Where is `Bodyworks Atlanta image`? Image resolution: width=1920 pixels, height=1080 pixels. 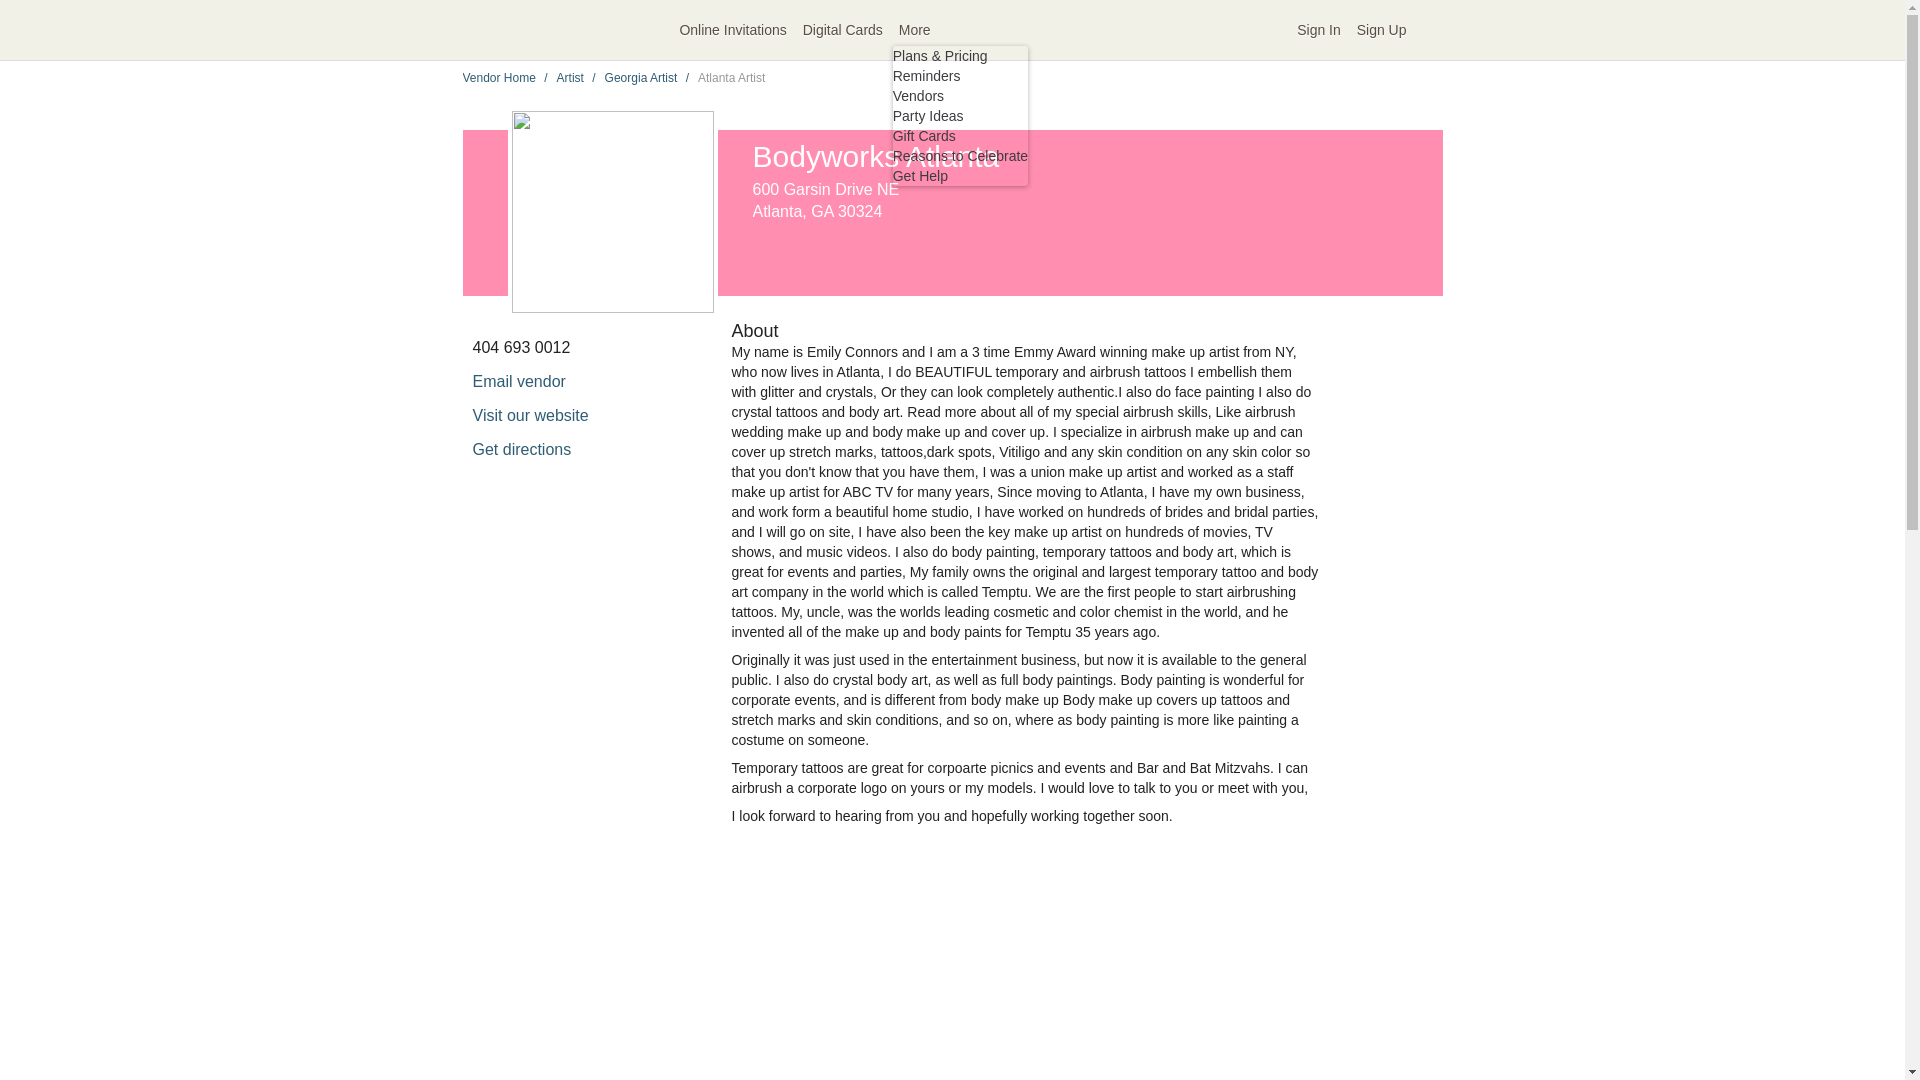 Bodyworks Atlanta image is located at coordinates (1099, 972).